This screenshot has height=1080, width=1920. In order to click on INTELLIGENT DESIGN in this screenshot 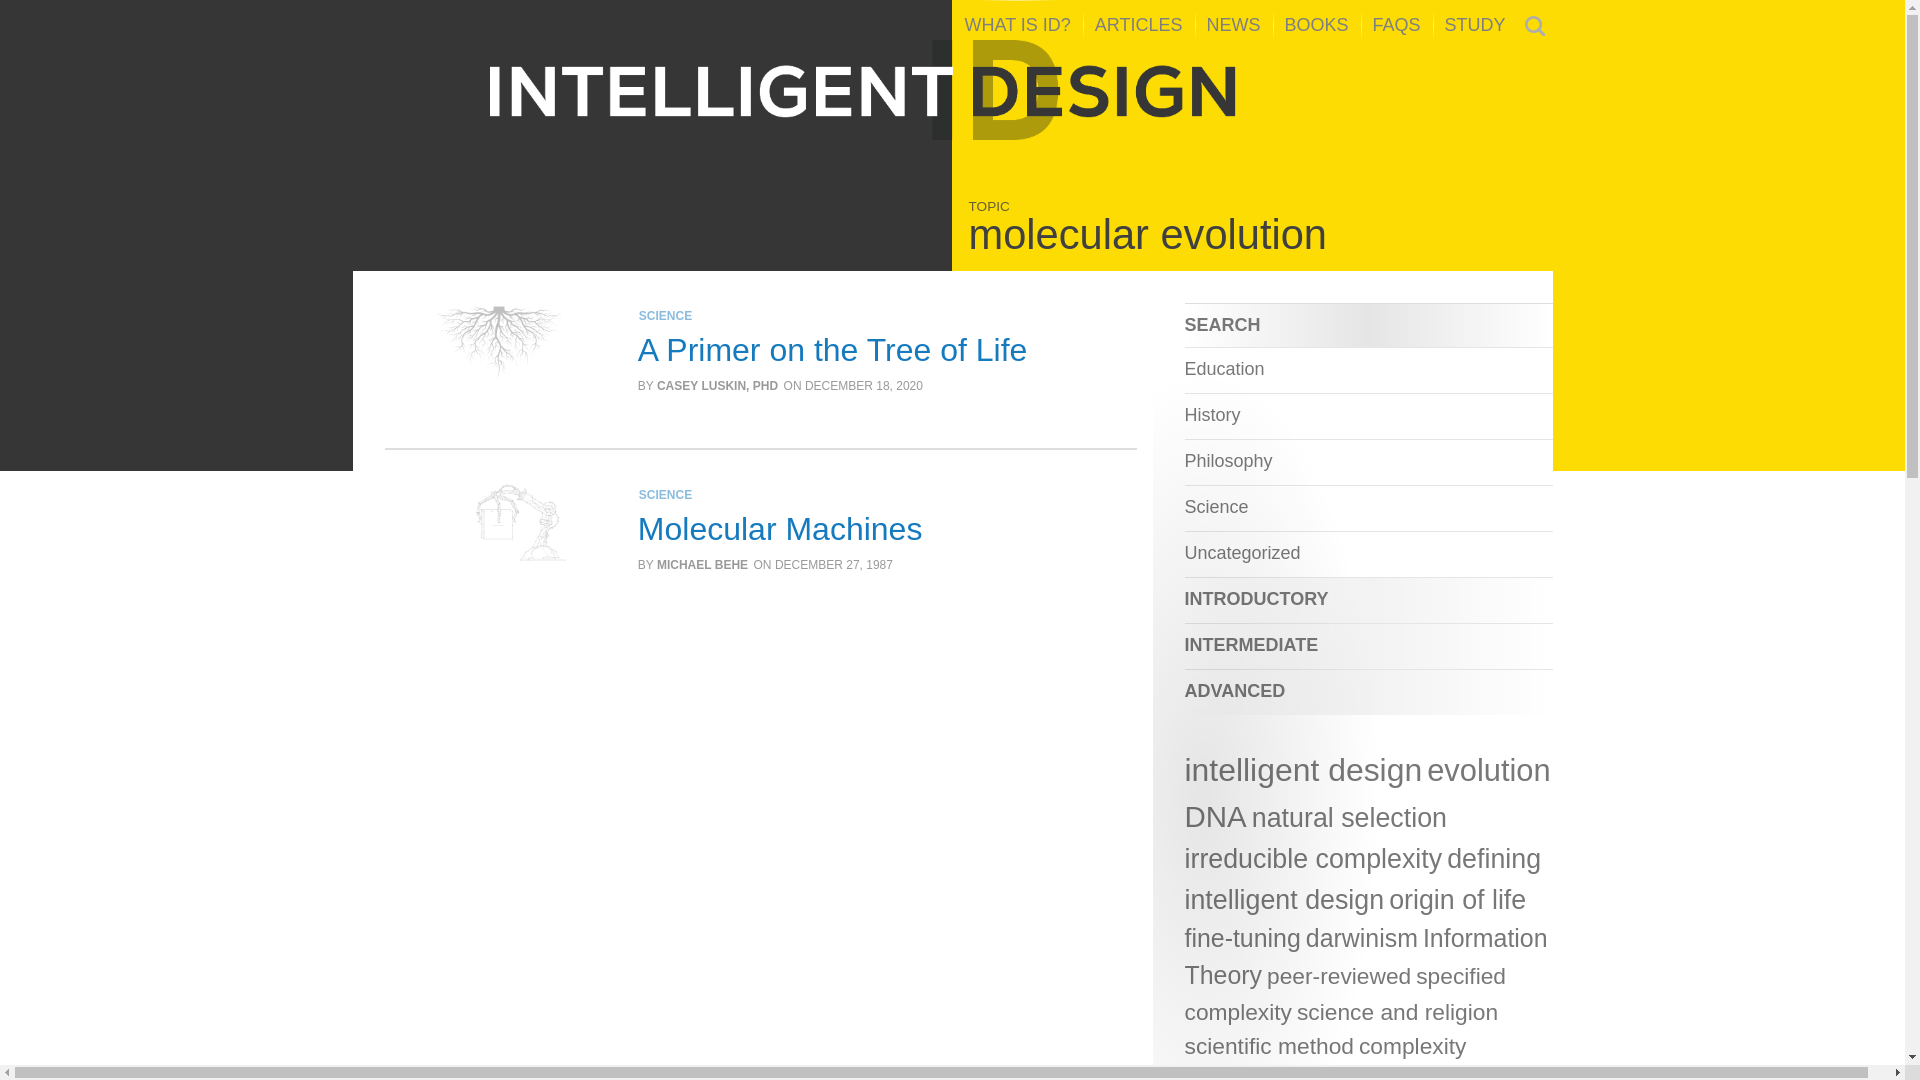, I will do `click(952, 90)`.